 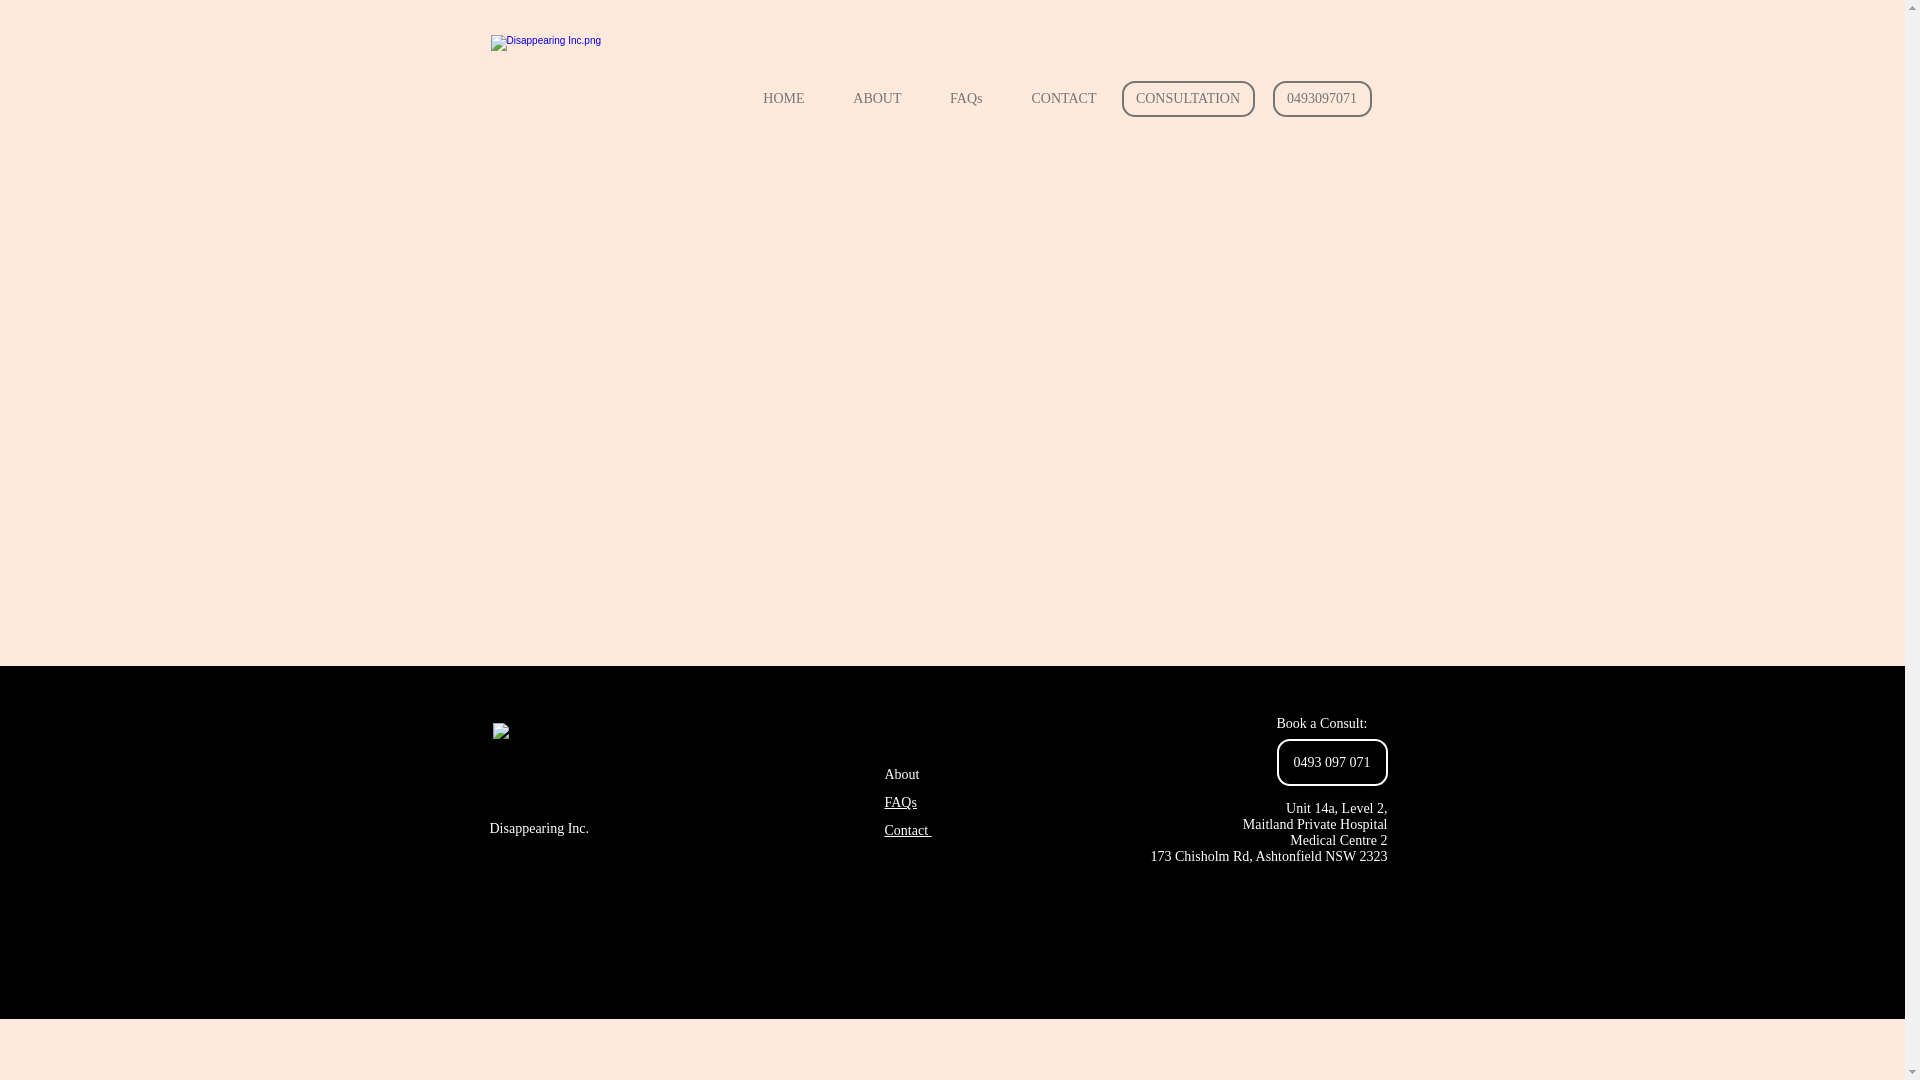 I want to click on Contact , so click(x=908, y=830).